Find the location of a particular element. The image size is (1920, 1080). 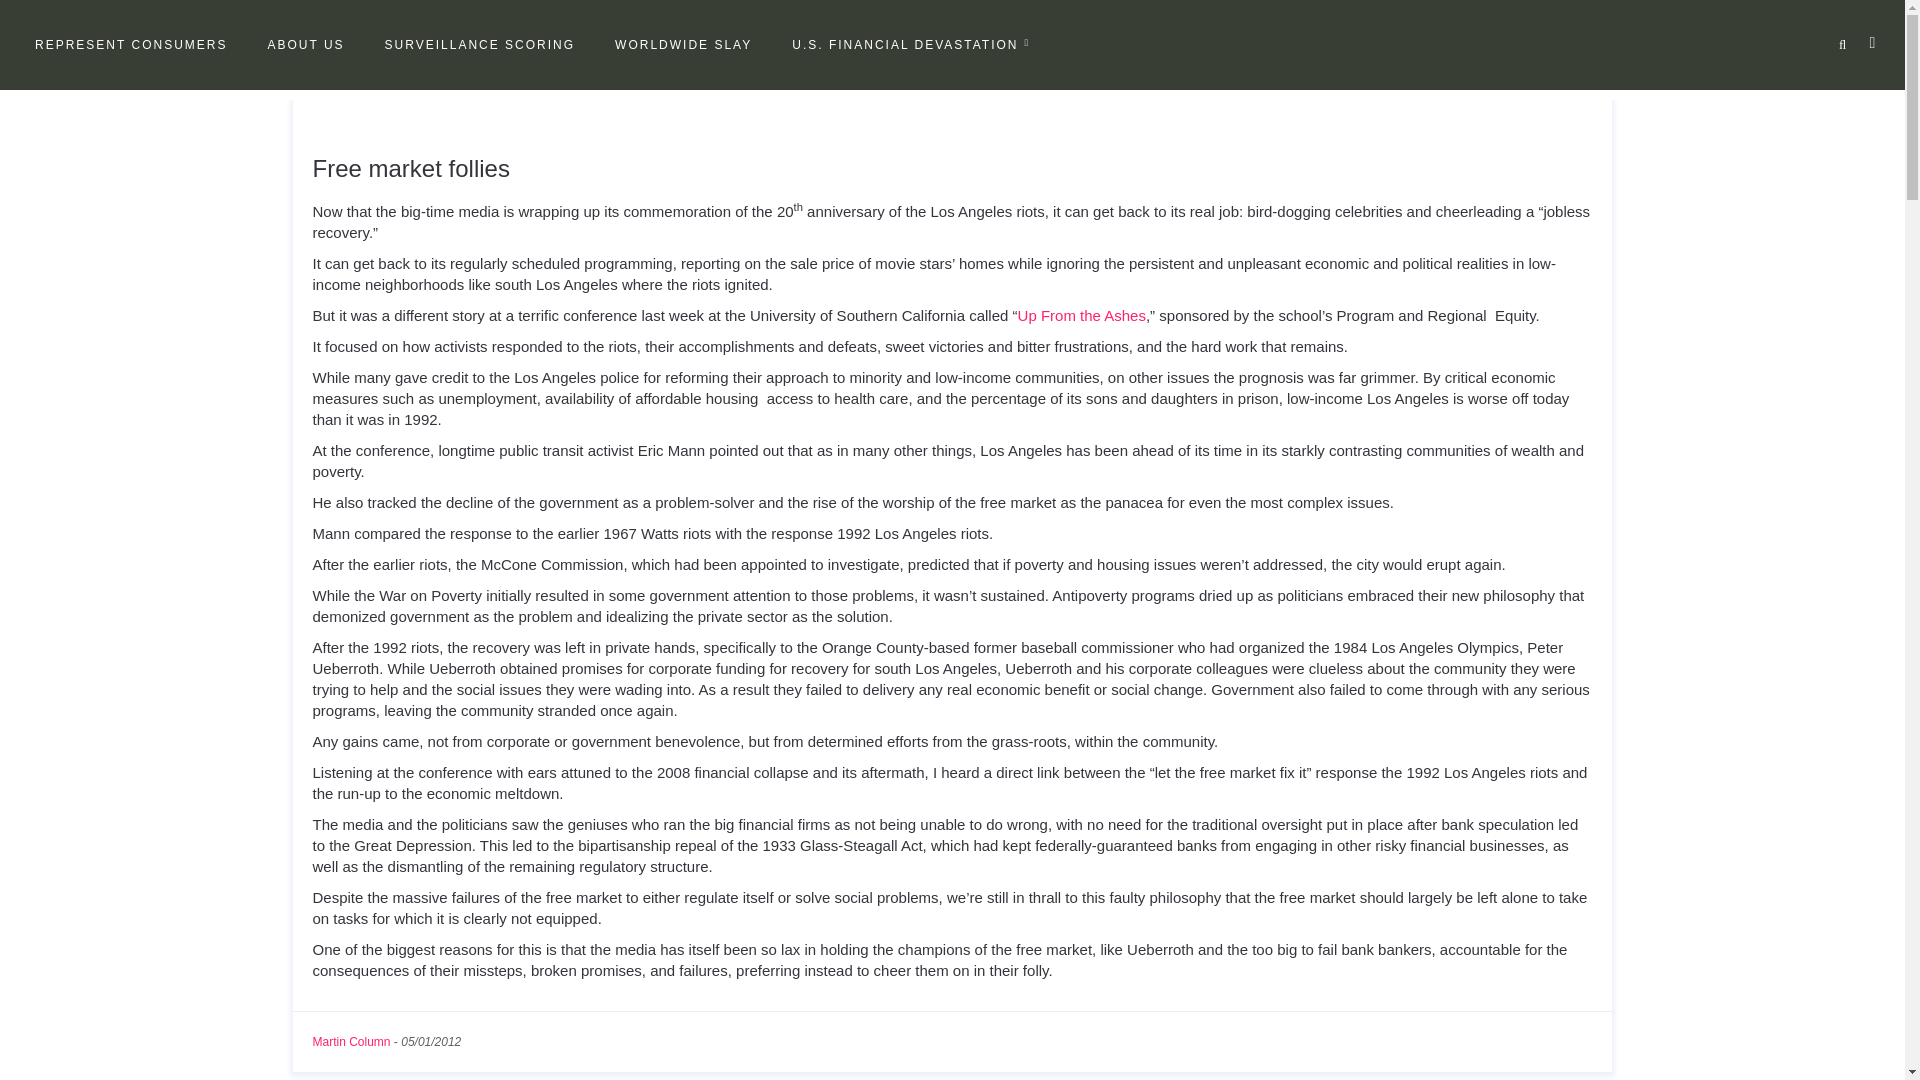

SURVEILLANCE SCORING is located at coordinates (480, 45).